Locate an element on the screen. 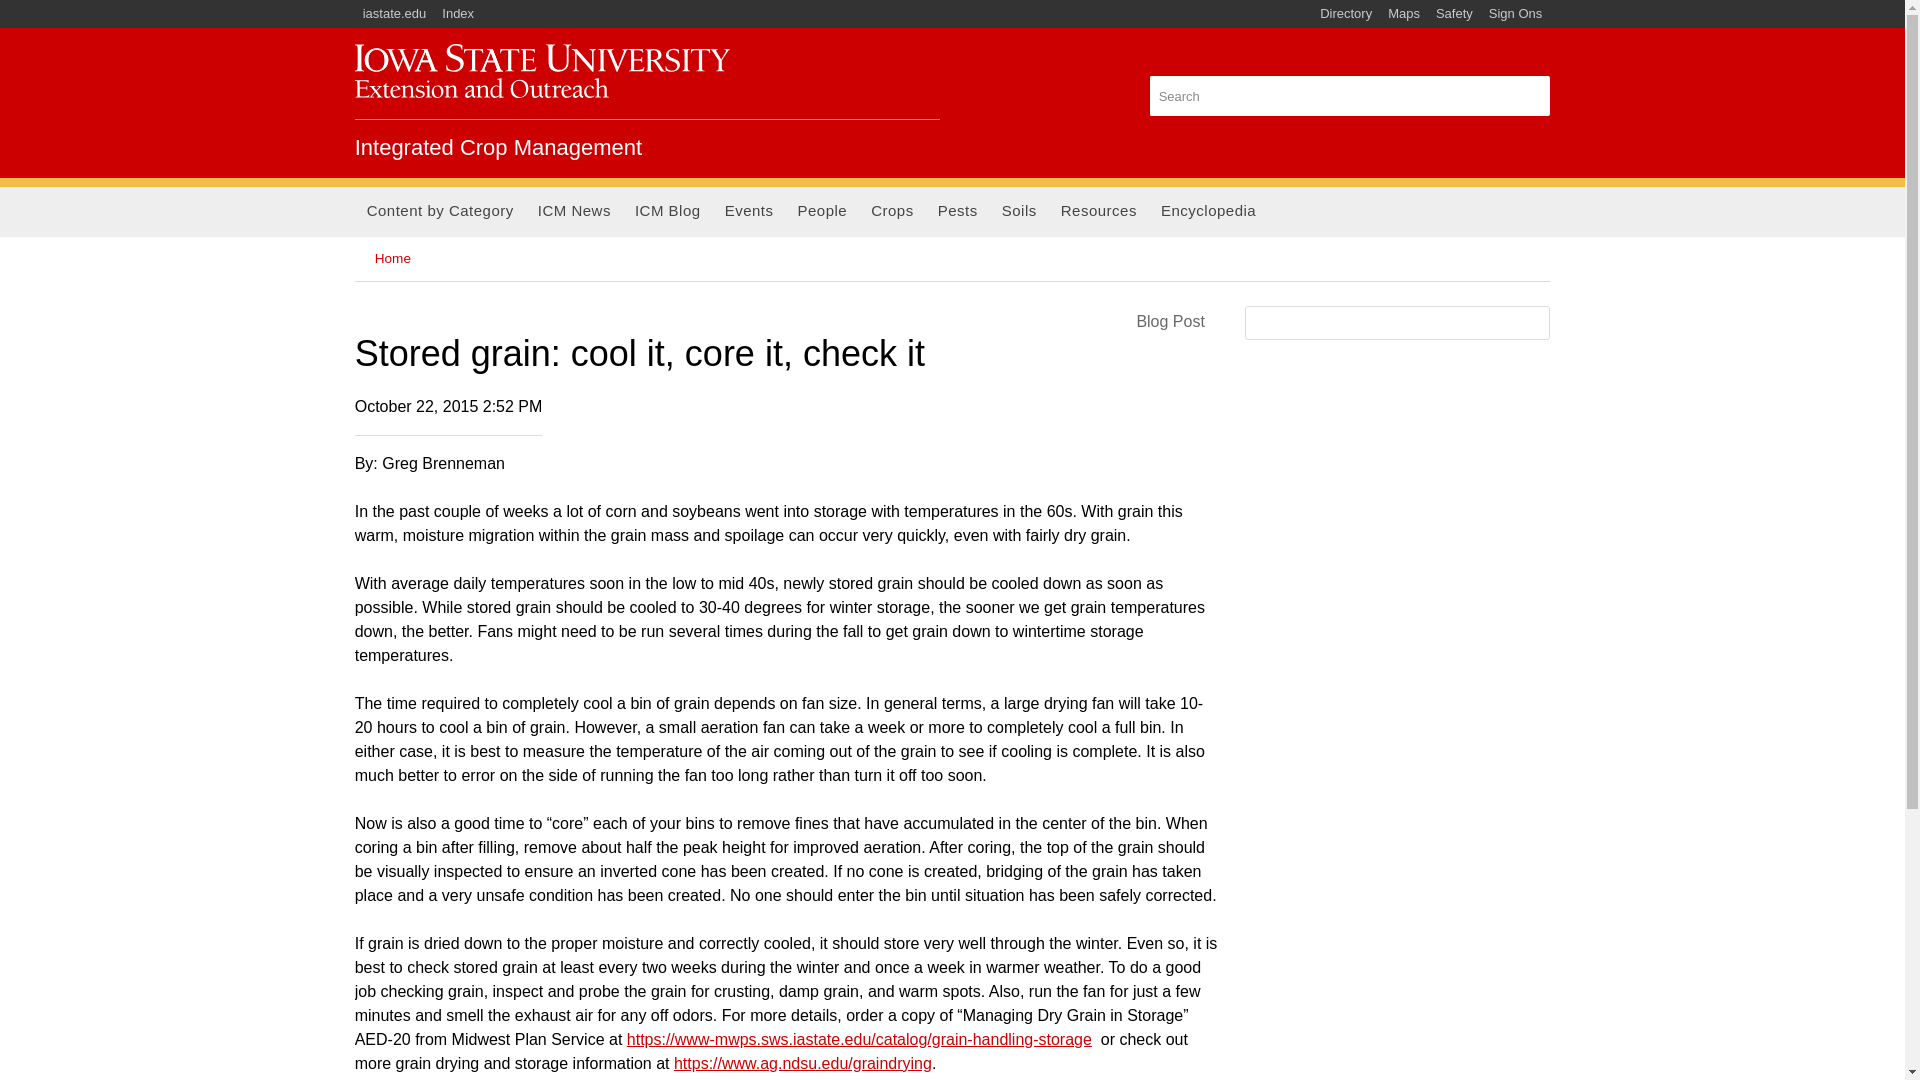  Sign Ons is located at coordinates (1514, 14).